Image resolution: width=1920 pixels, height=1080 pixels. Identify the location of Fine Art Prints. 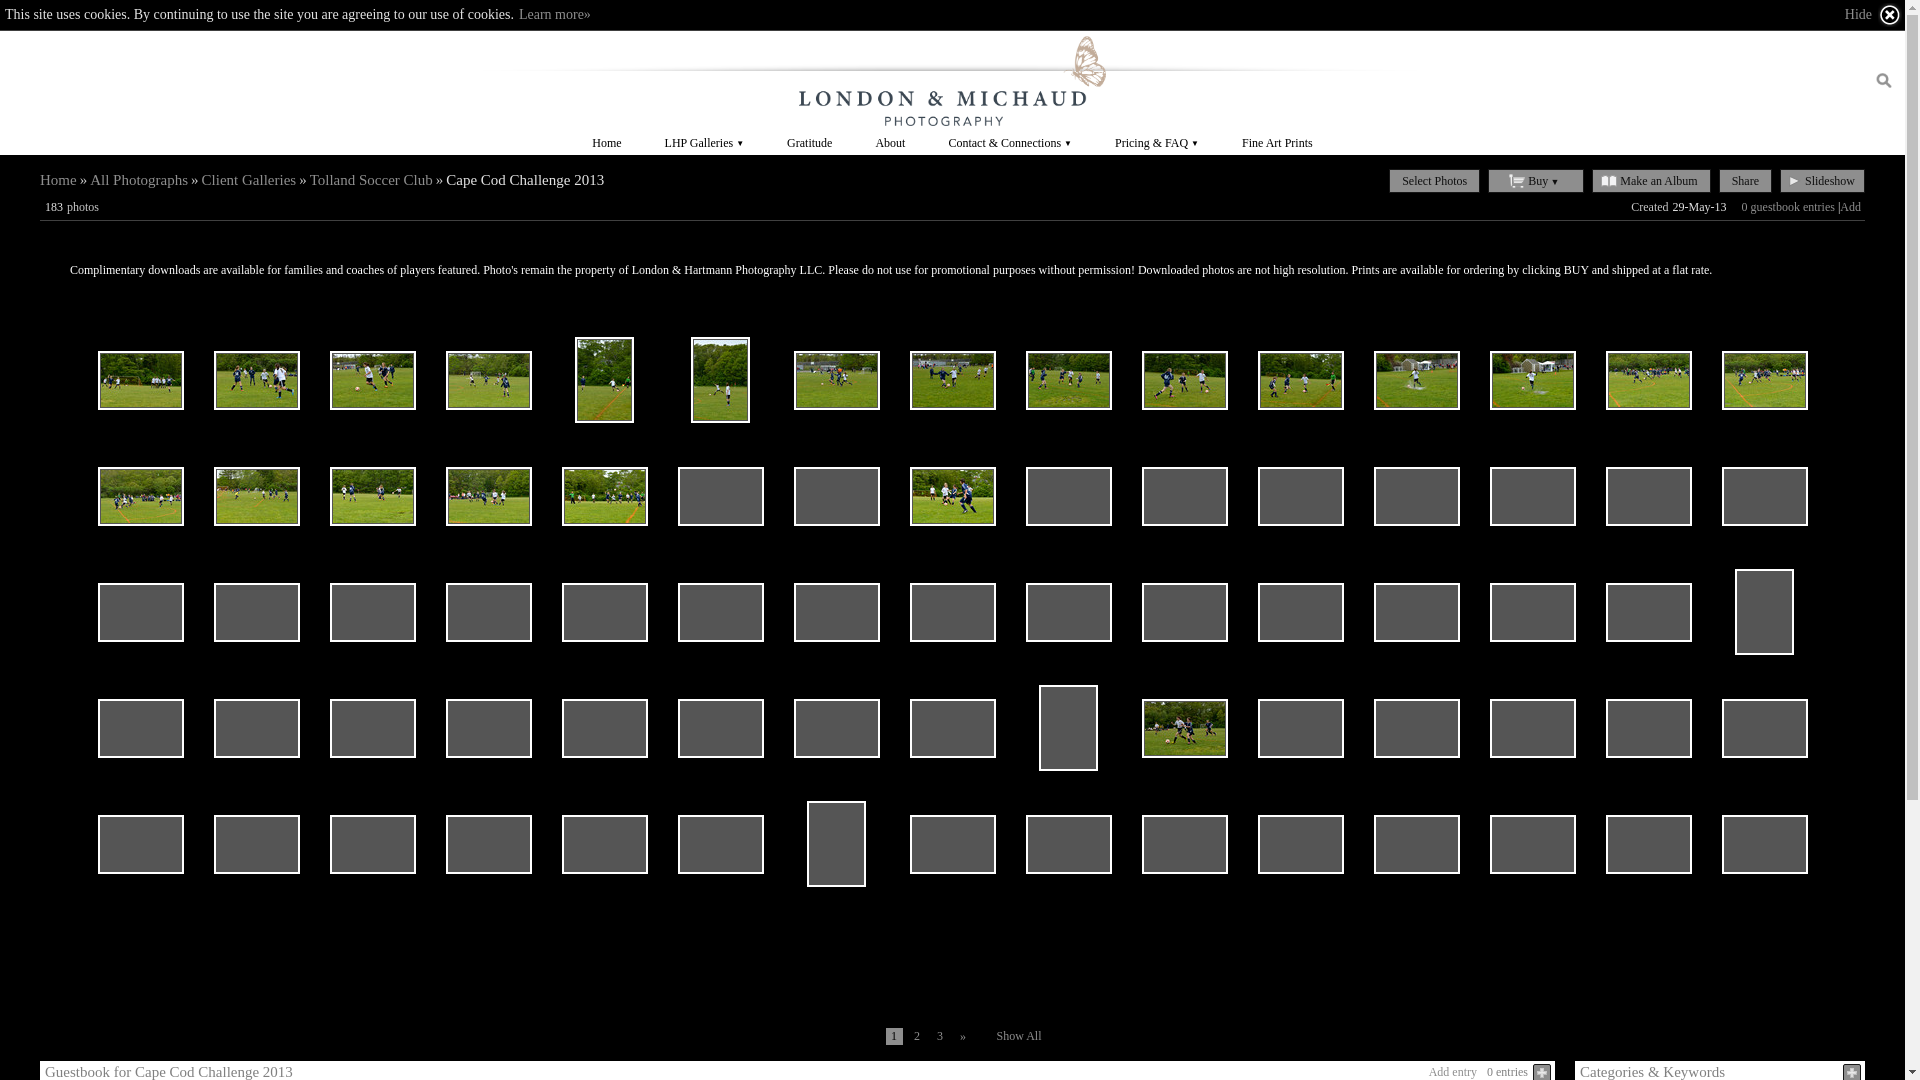
(1276, 142).